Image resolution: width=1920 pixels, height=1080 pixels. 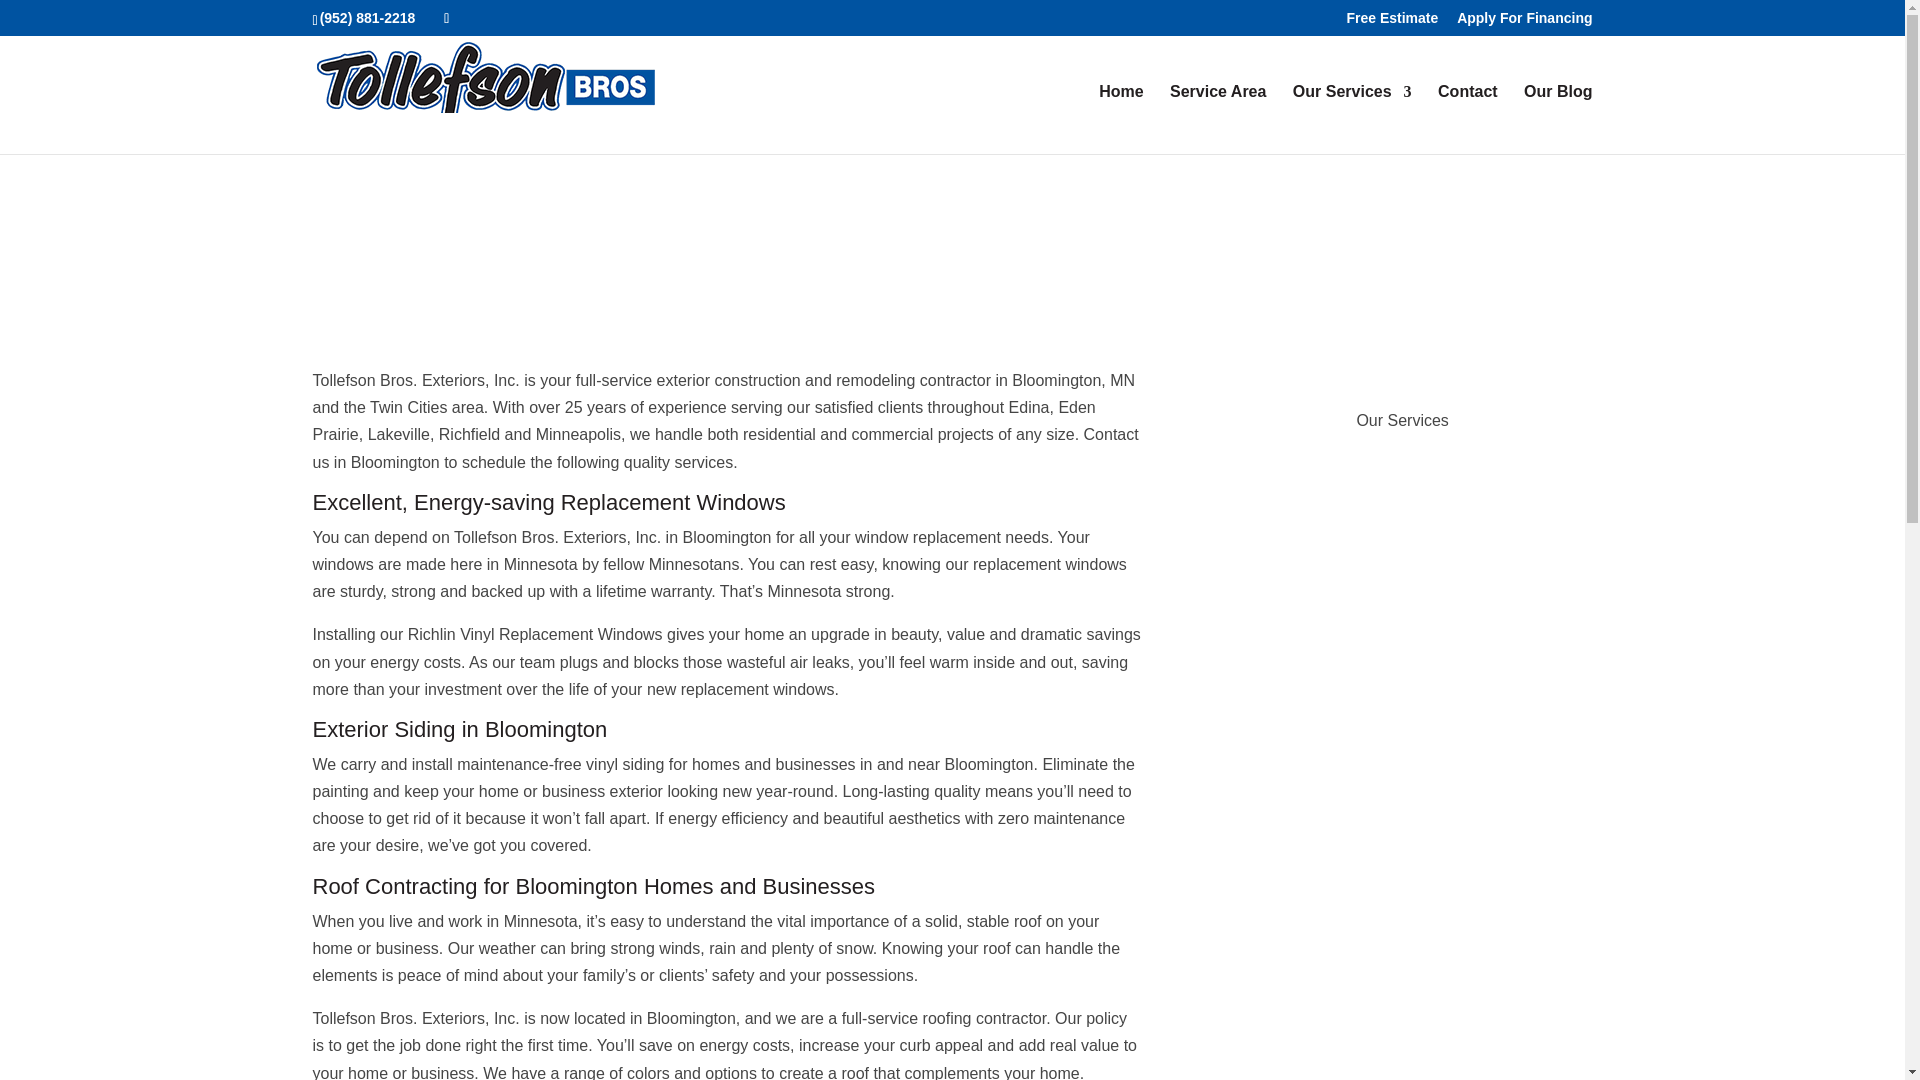 What do you see at coordinates (1274, 654) in the screenshot?
I see `Roofing` at bounding box center [1274, 654].